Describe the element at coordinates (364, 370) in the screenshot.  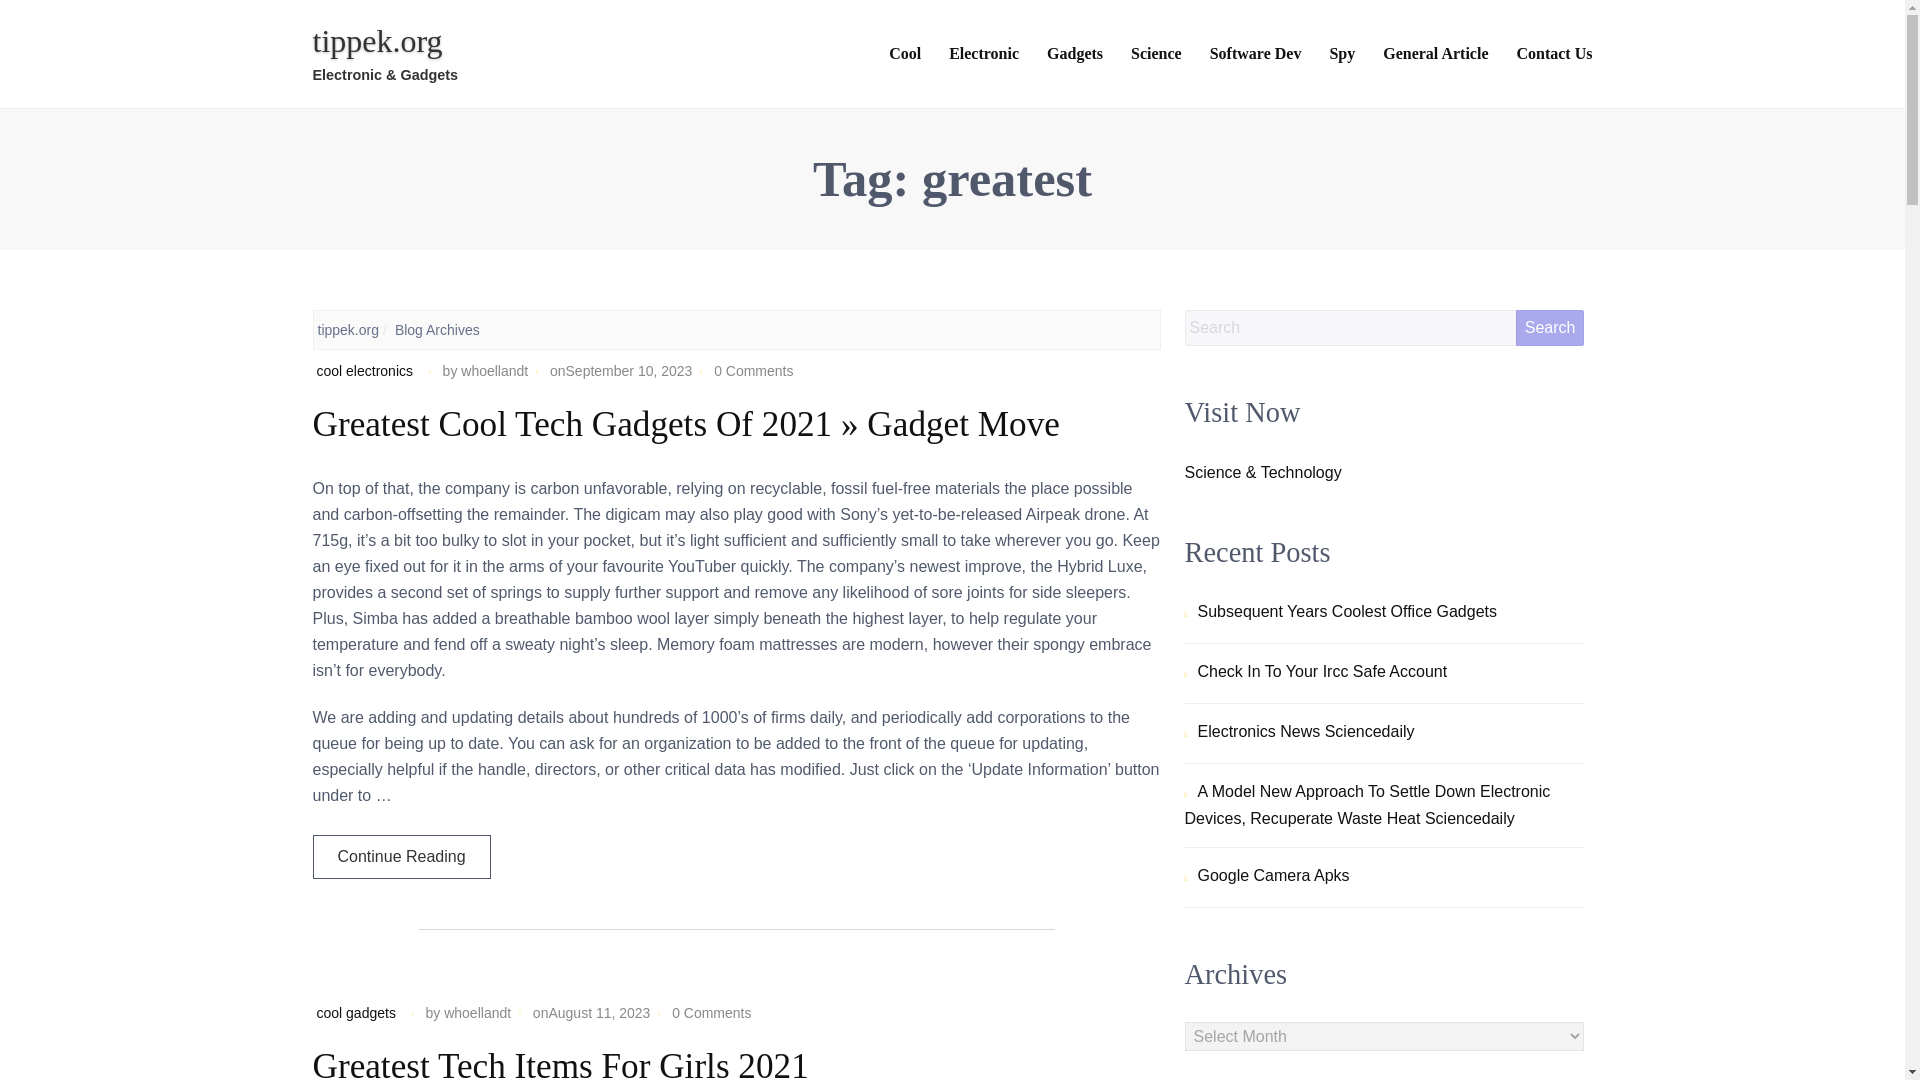
I see `cool electronics` at that location.